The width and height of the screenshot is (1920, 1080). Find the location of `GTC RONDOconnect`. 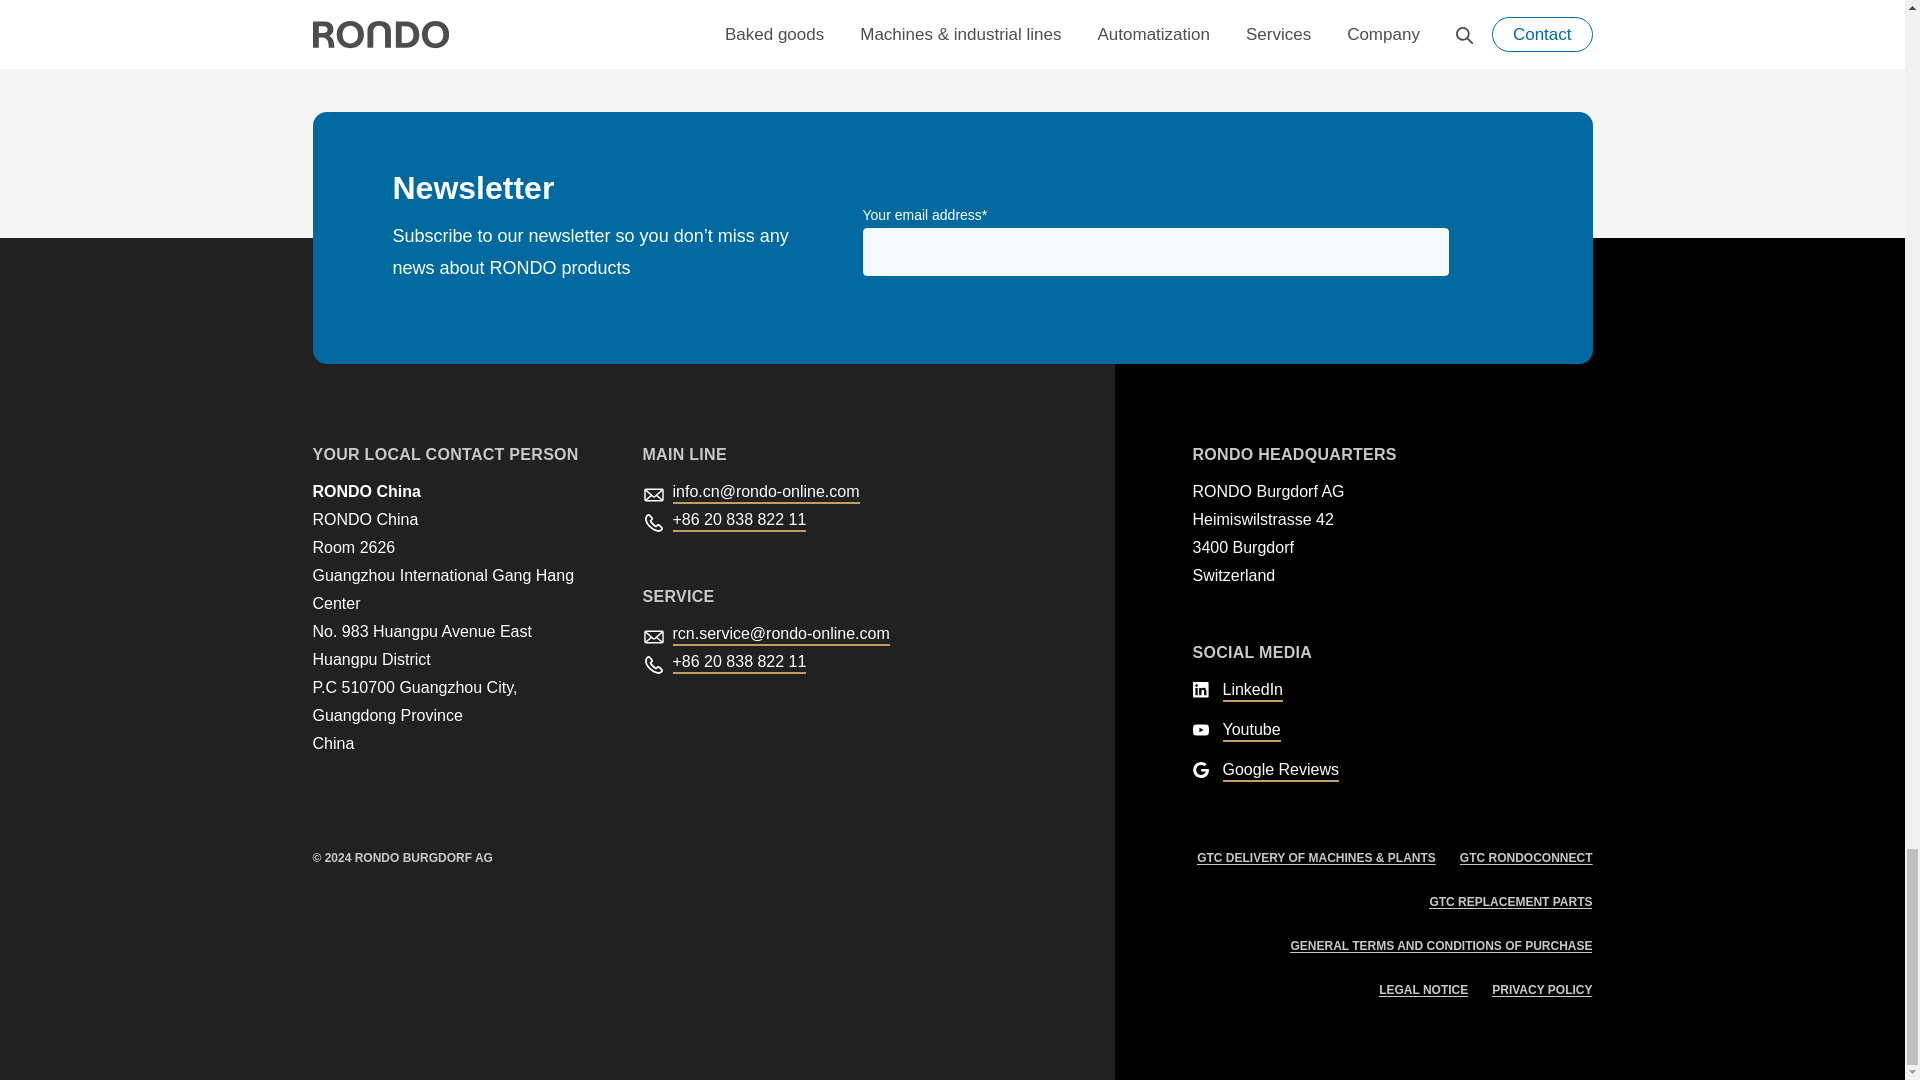

GTC RONDOconnect is located at coordinates (1526, 858).